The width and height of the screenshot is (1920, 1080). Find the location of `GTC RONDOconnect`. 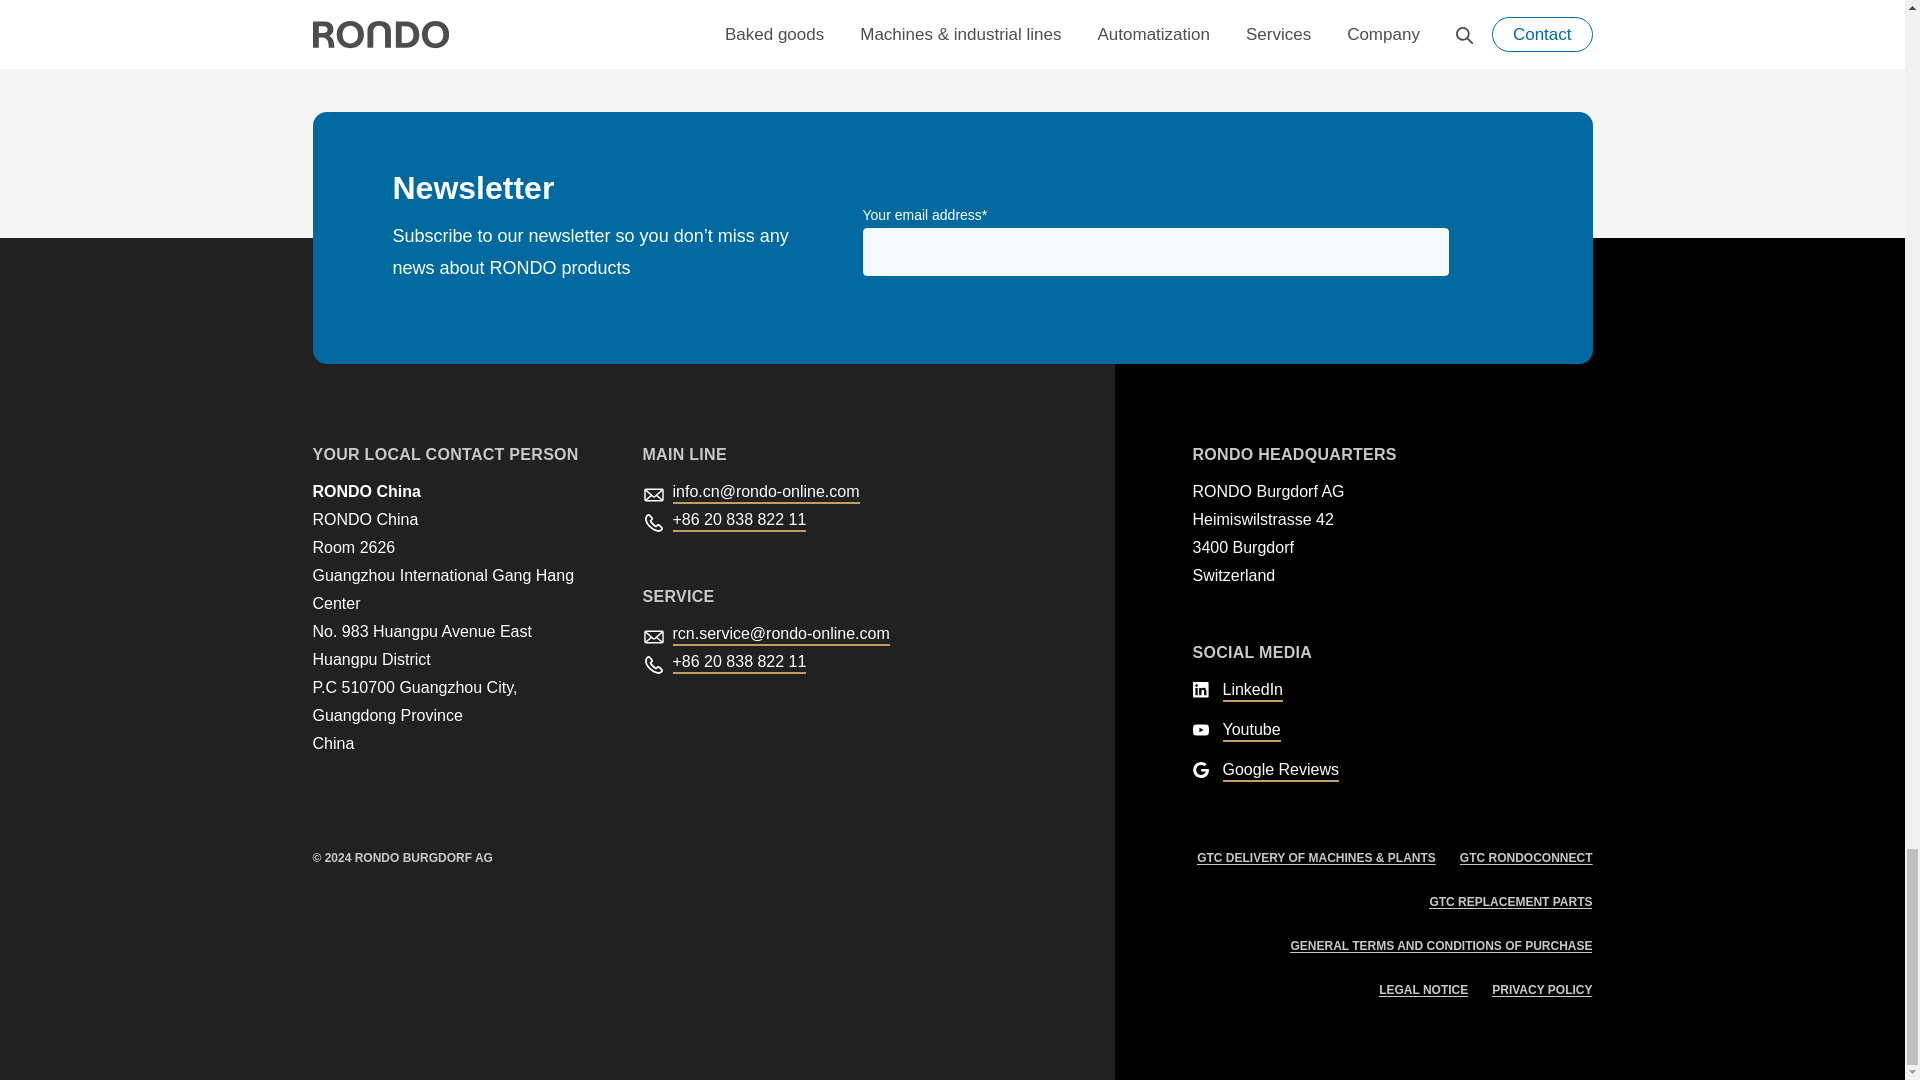

GTC RONDOconnect is located at coordinates (1526, 858).